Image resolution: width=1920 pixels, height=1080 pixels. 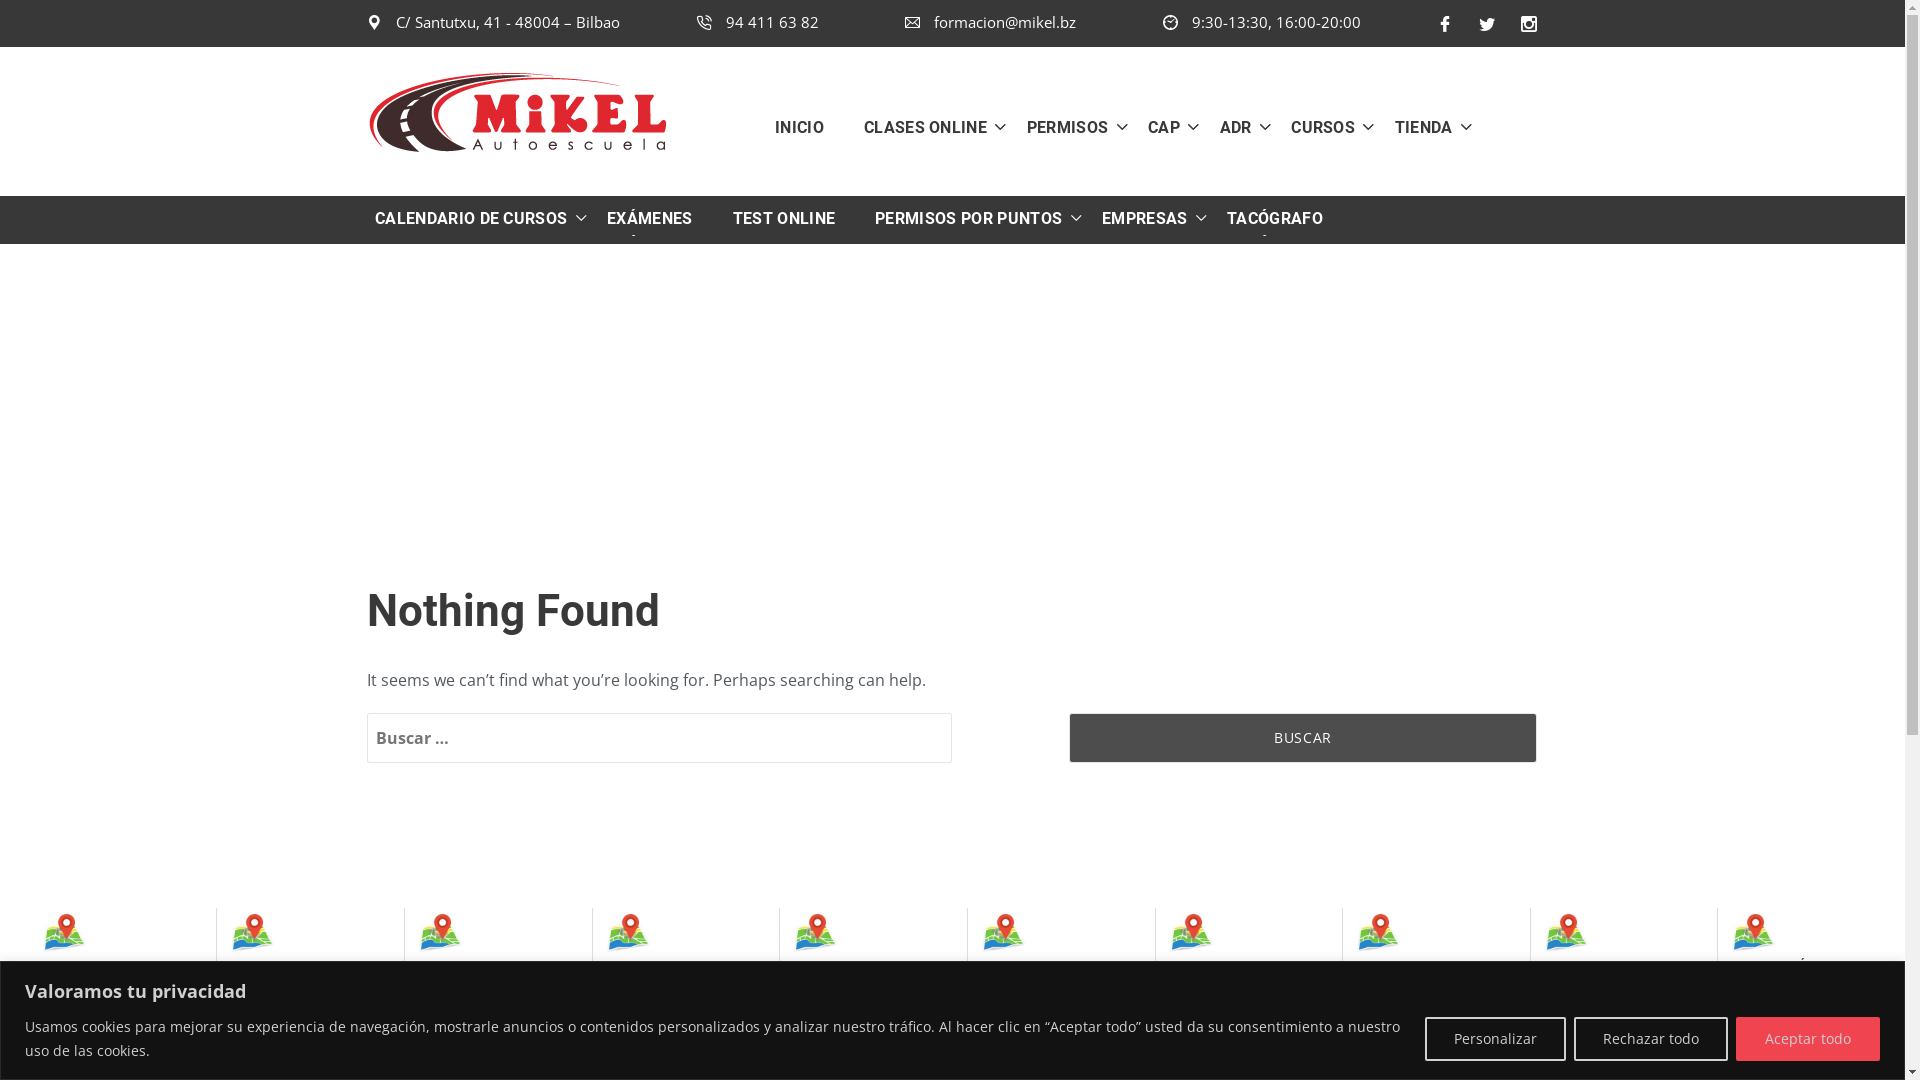 I want to click on 944010800, so click(x=1212, y=1034).